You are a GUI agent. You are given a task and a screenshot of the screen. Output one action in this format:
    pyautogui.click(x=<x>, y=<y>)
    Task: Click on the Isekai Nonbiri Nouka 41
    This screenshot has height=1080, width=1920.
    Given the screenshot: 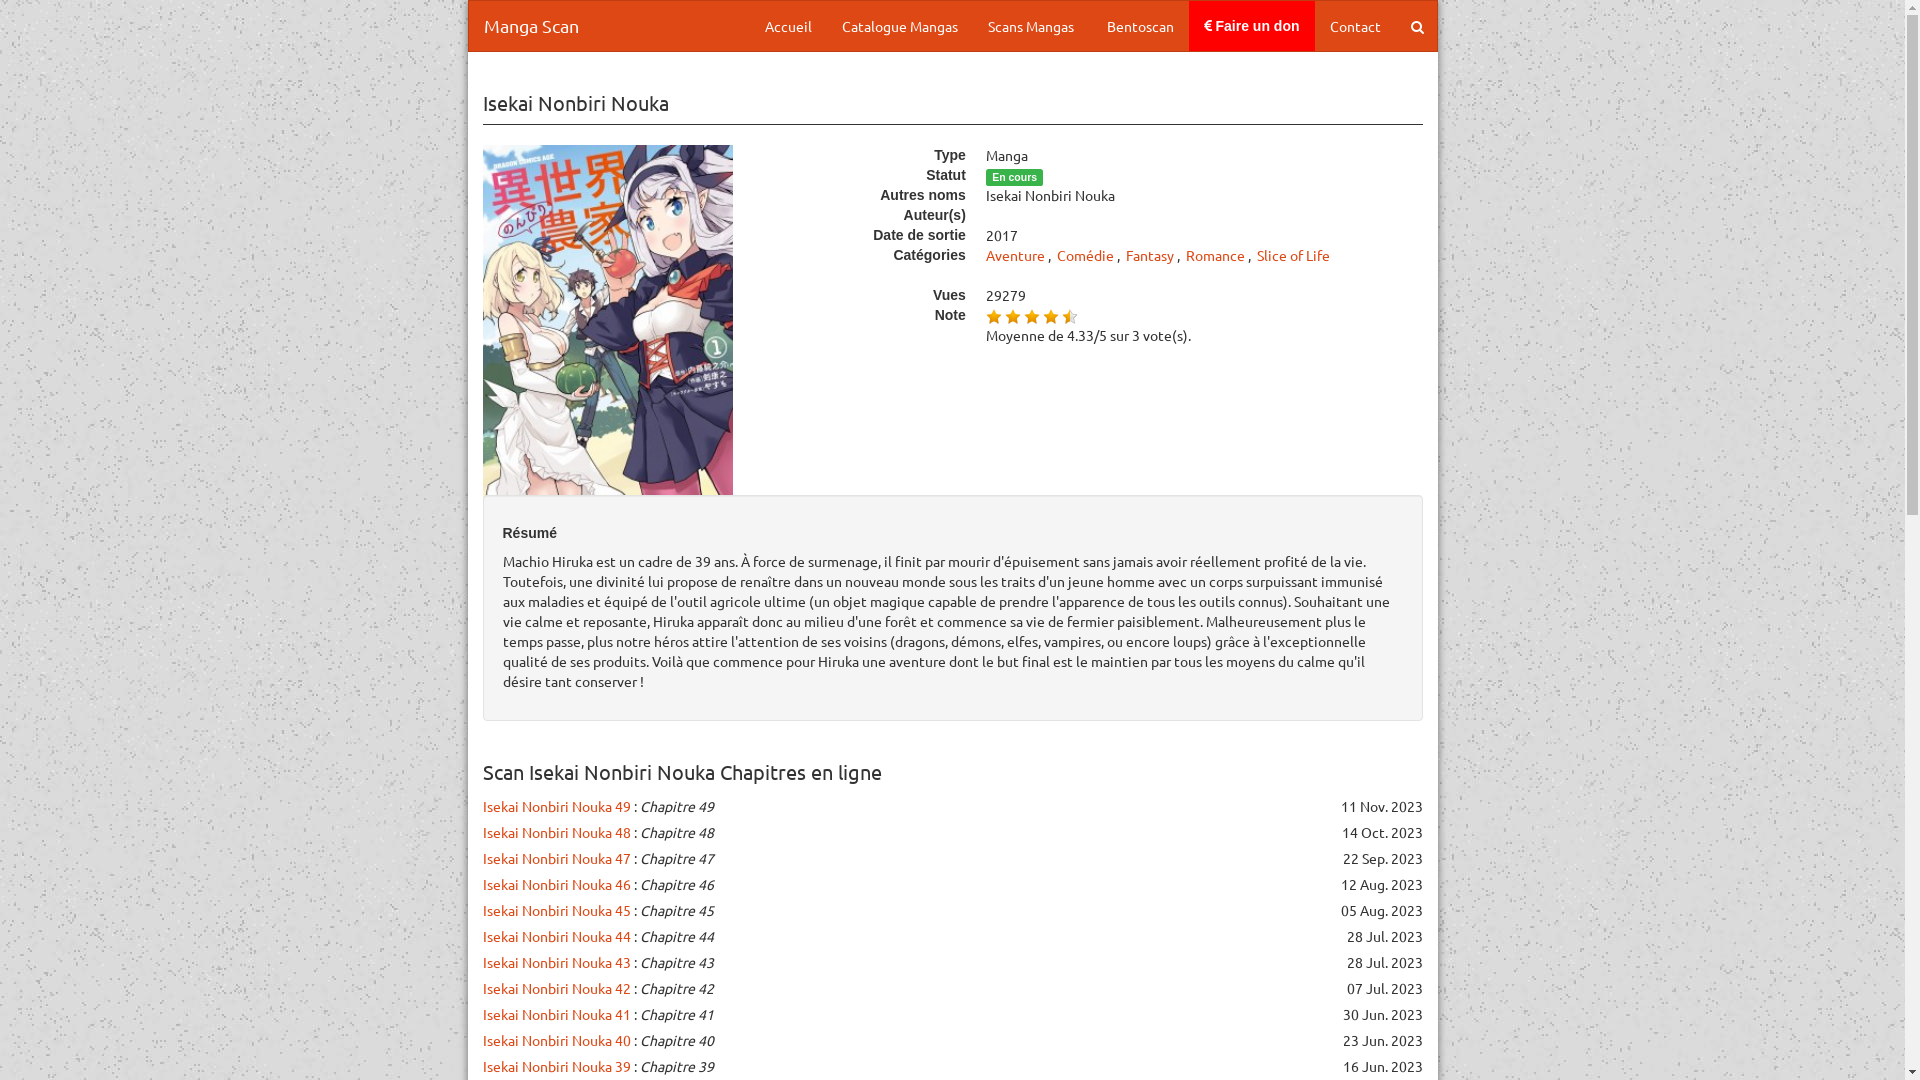 What is the action you would take?
    pyautogui.click(x=556, y=1014)
    